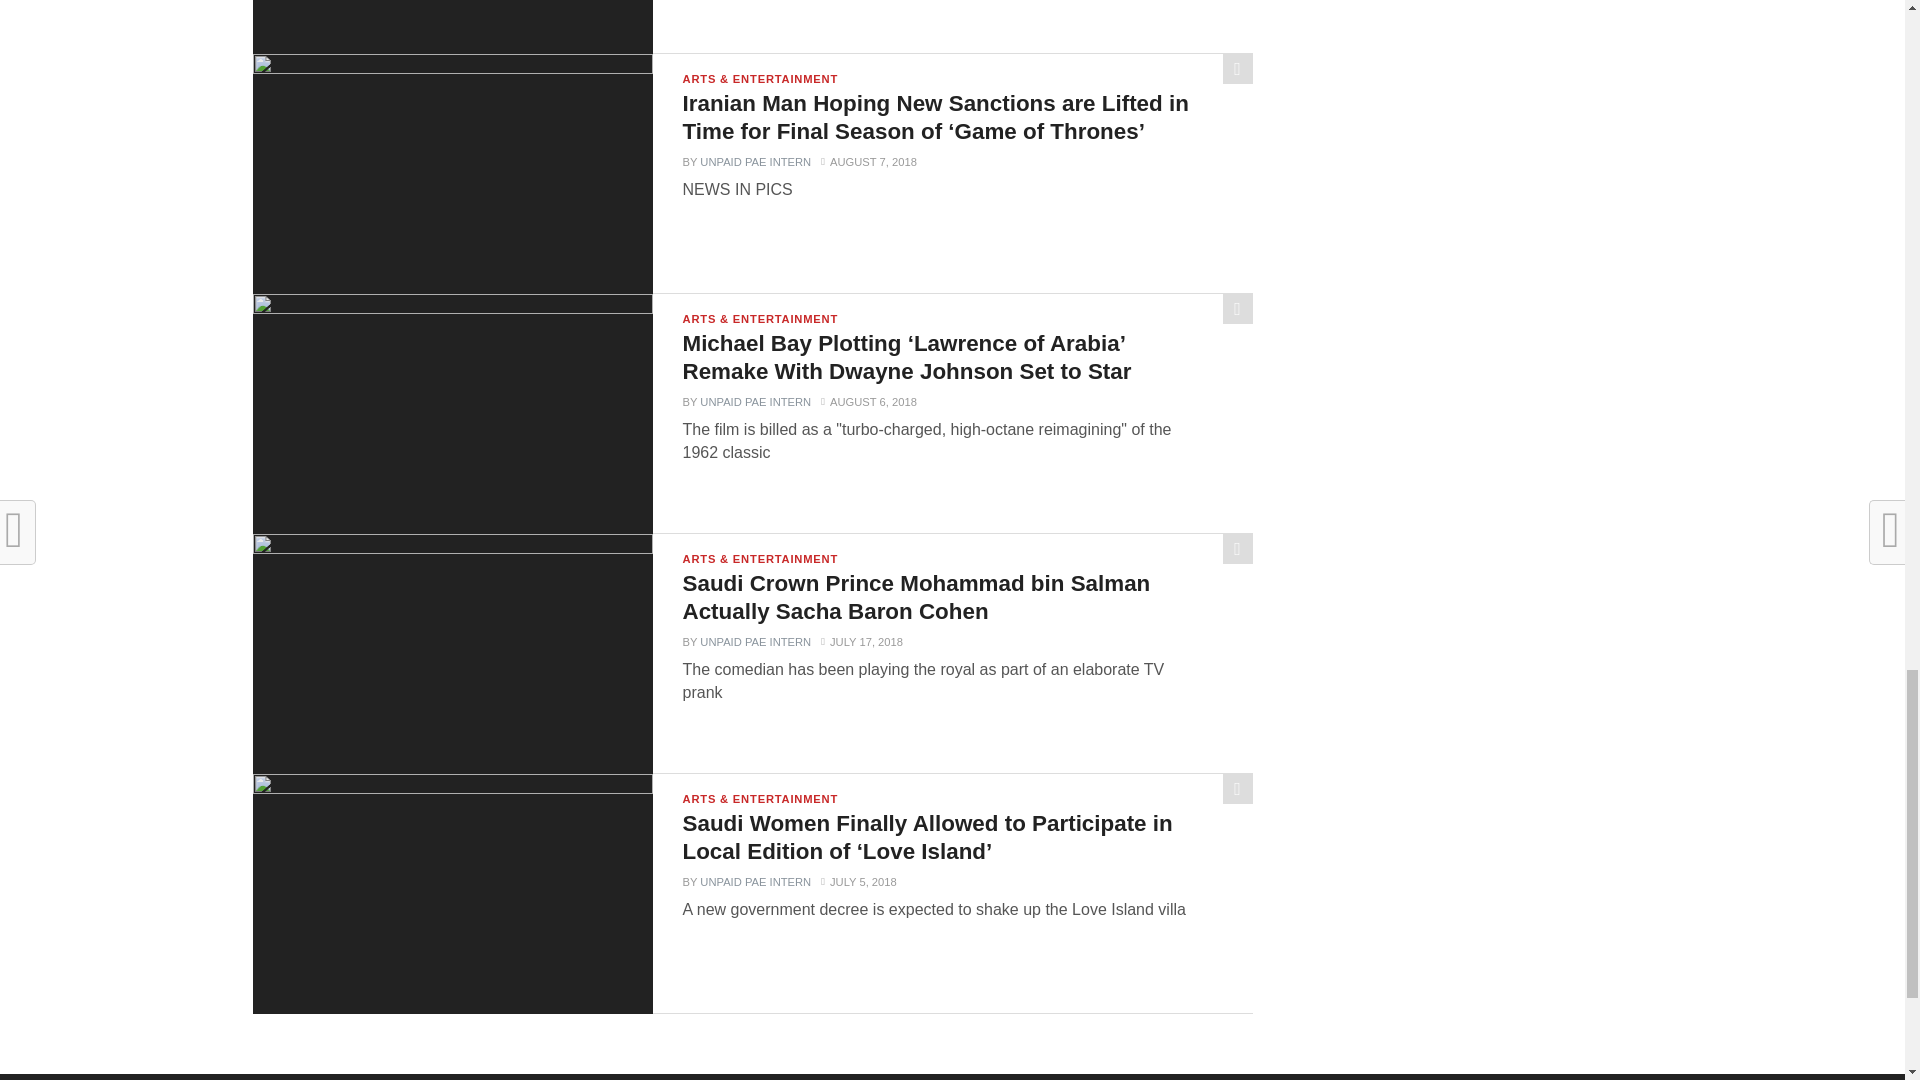  I want to click on Posts by Unpaid PAE Intern, so click(755, 162).